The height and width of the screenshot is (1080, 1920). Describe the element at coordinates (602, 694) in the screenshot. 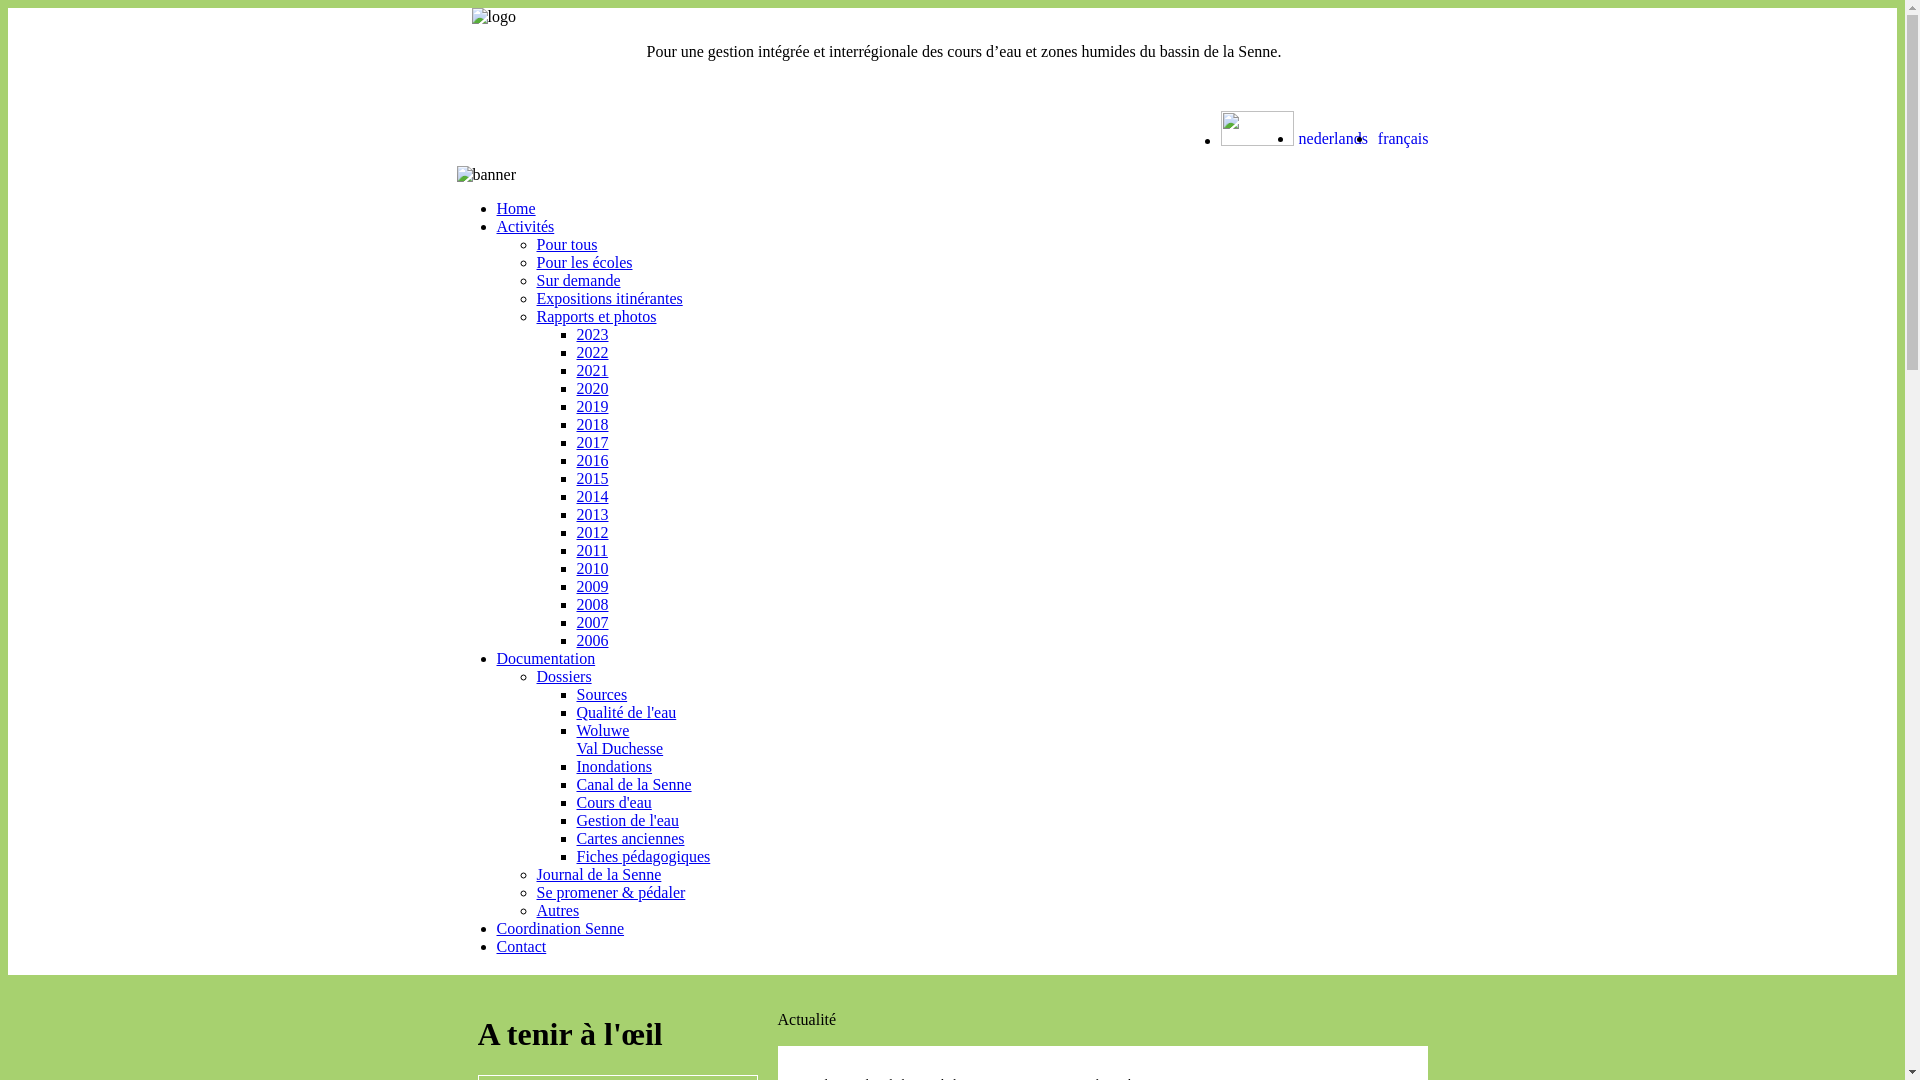

I see `Sources` at that location.